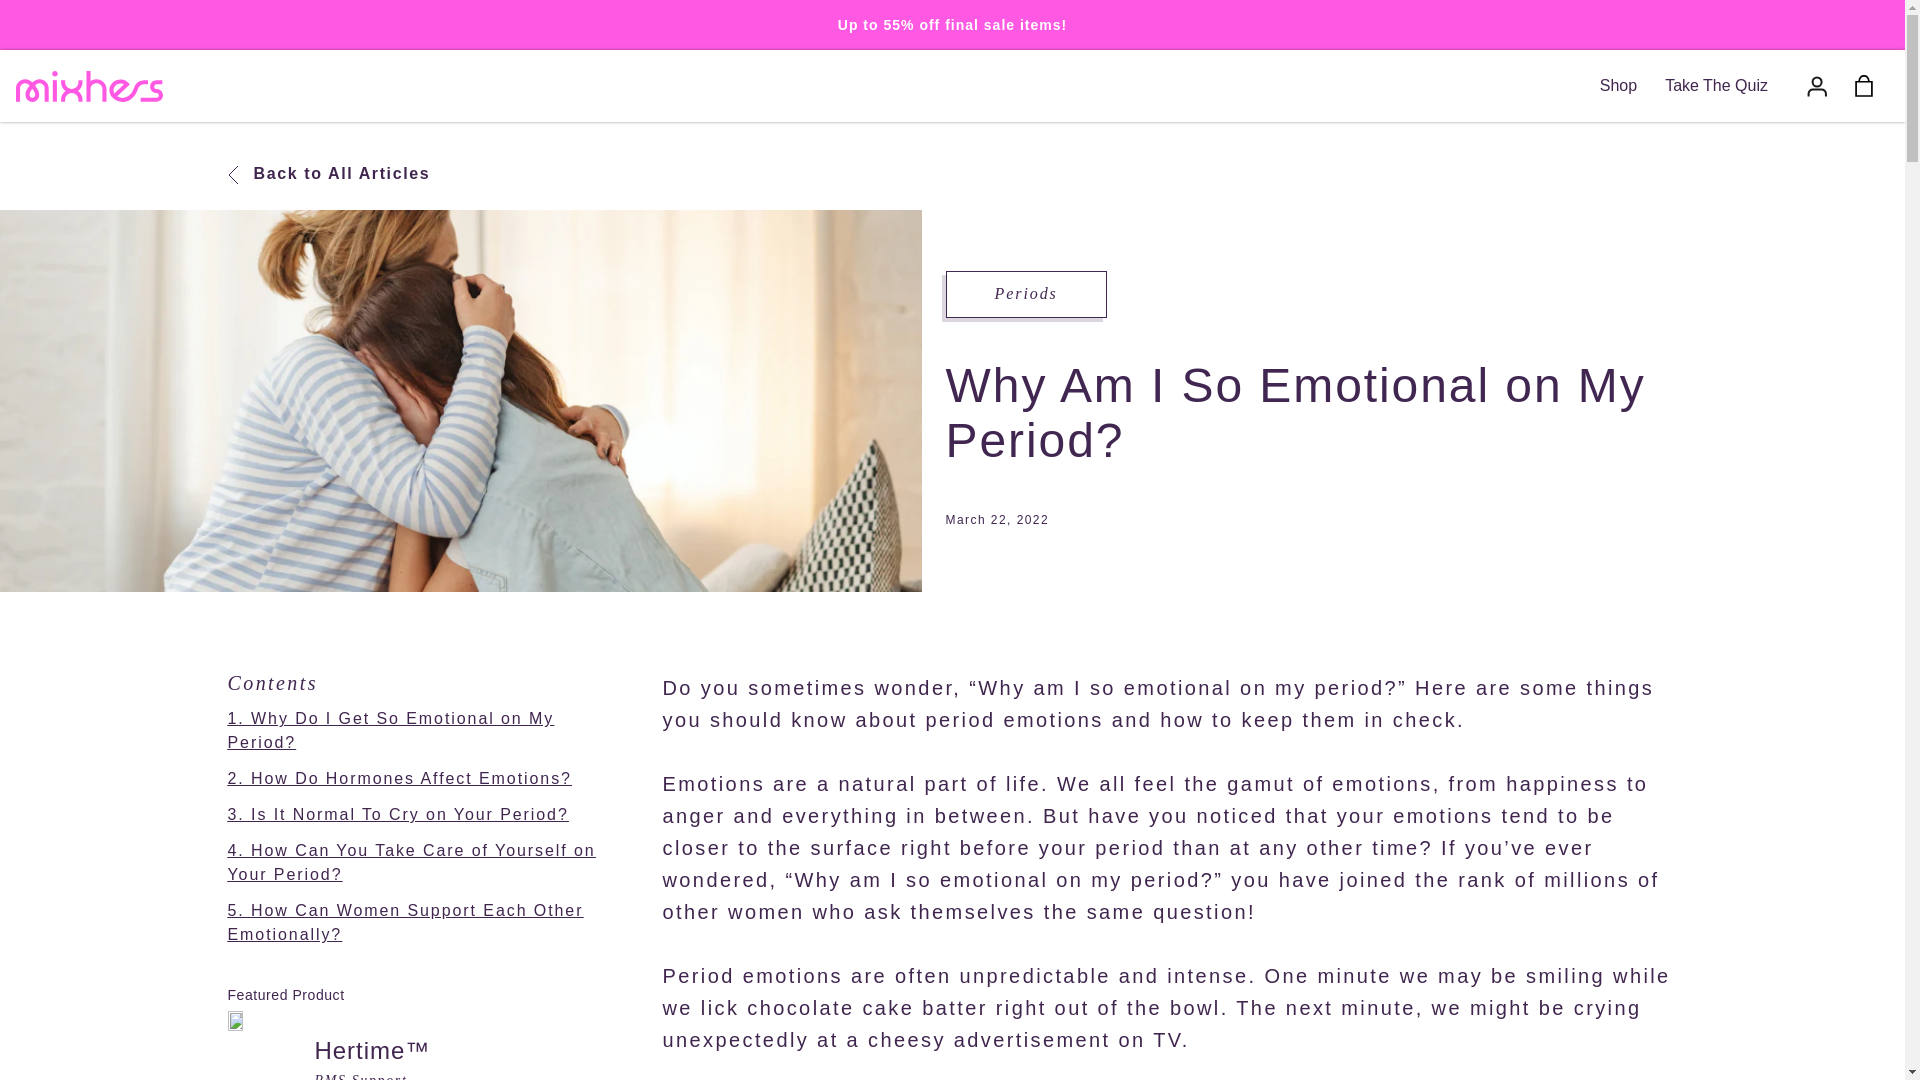 Image resolution: width=1920 pixels, height=1080 pixels. What do you see at coordinates (412, 862) in the screenshot?
I see `4. How Can You Take Care of Yourself on Your Period?` at bounding box center [412, 862].